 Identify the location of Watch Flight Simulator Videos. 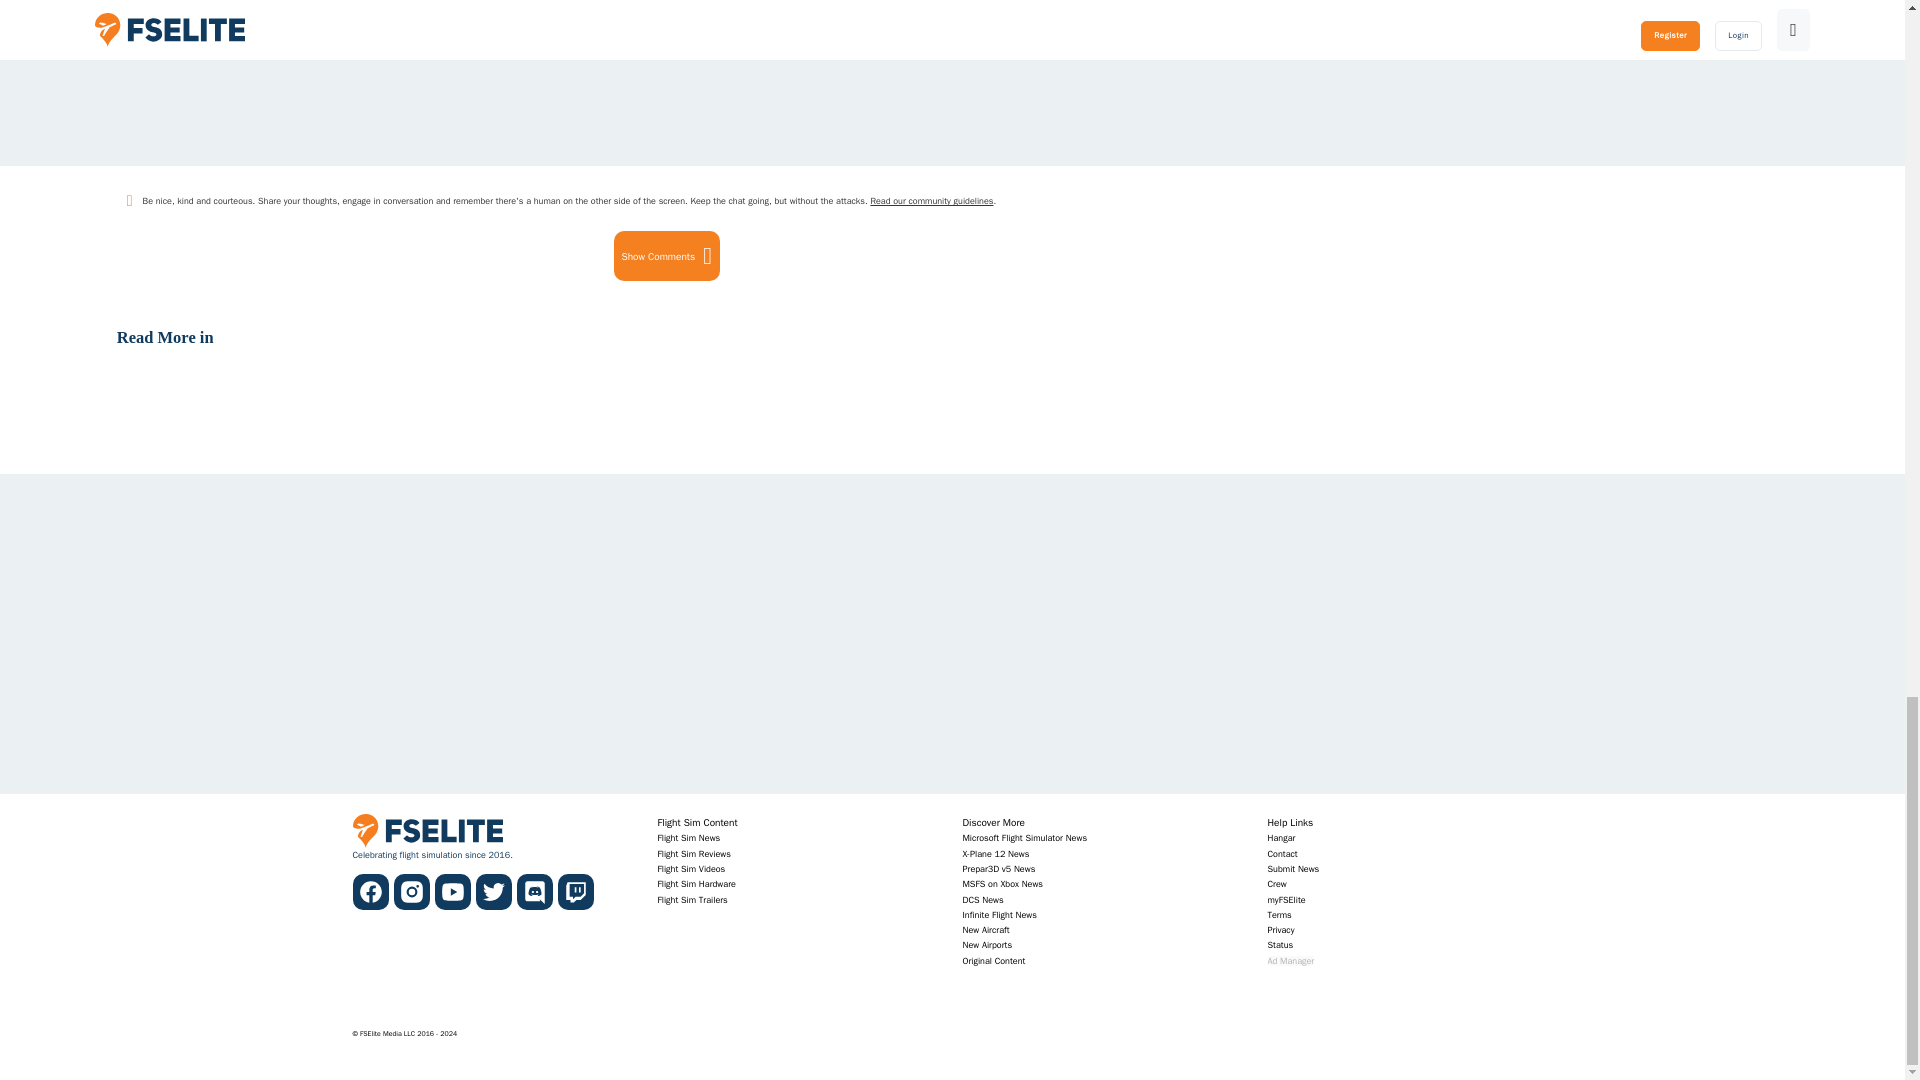
(692, 868).